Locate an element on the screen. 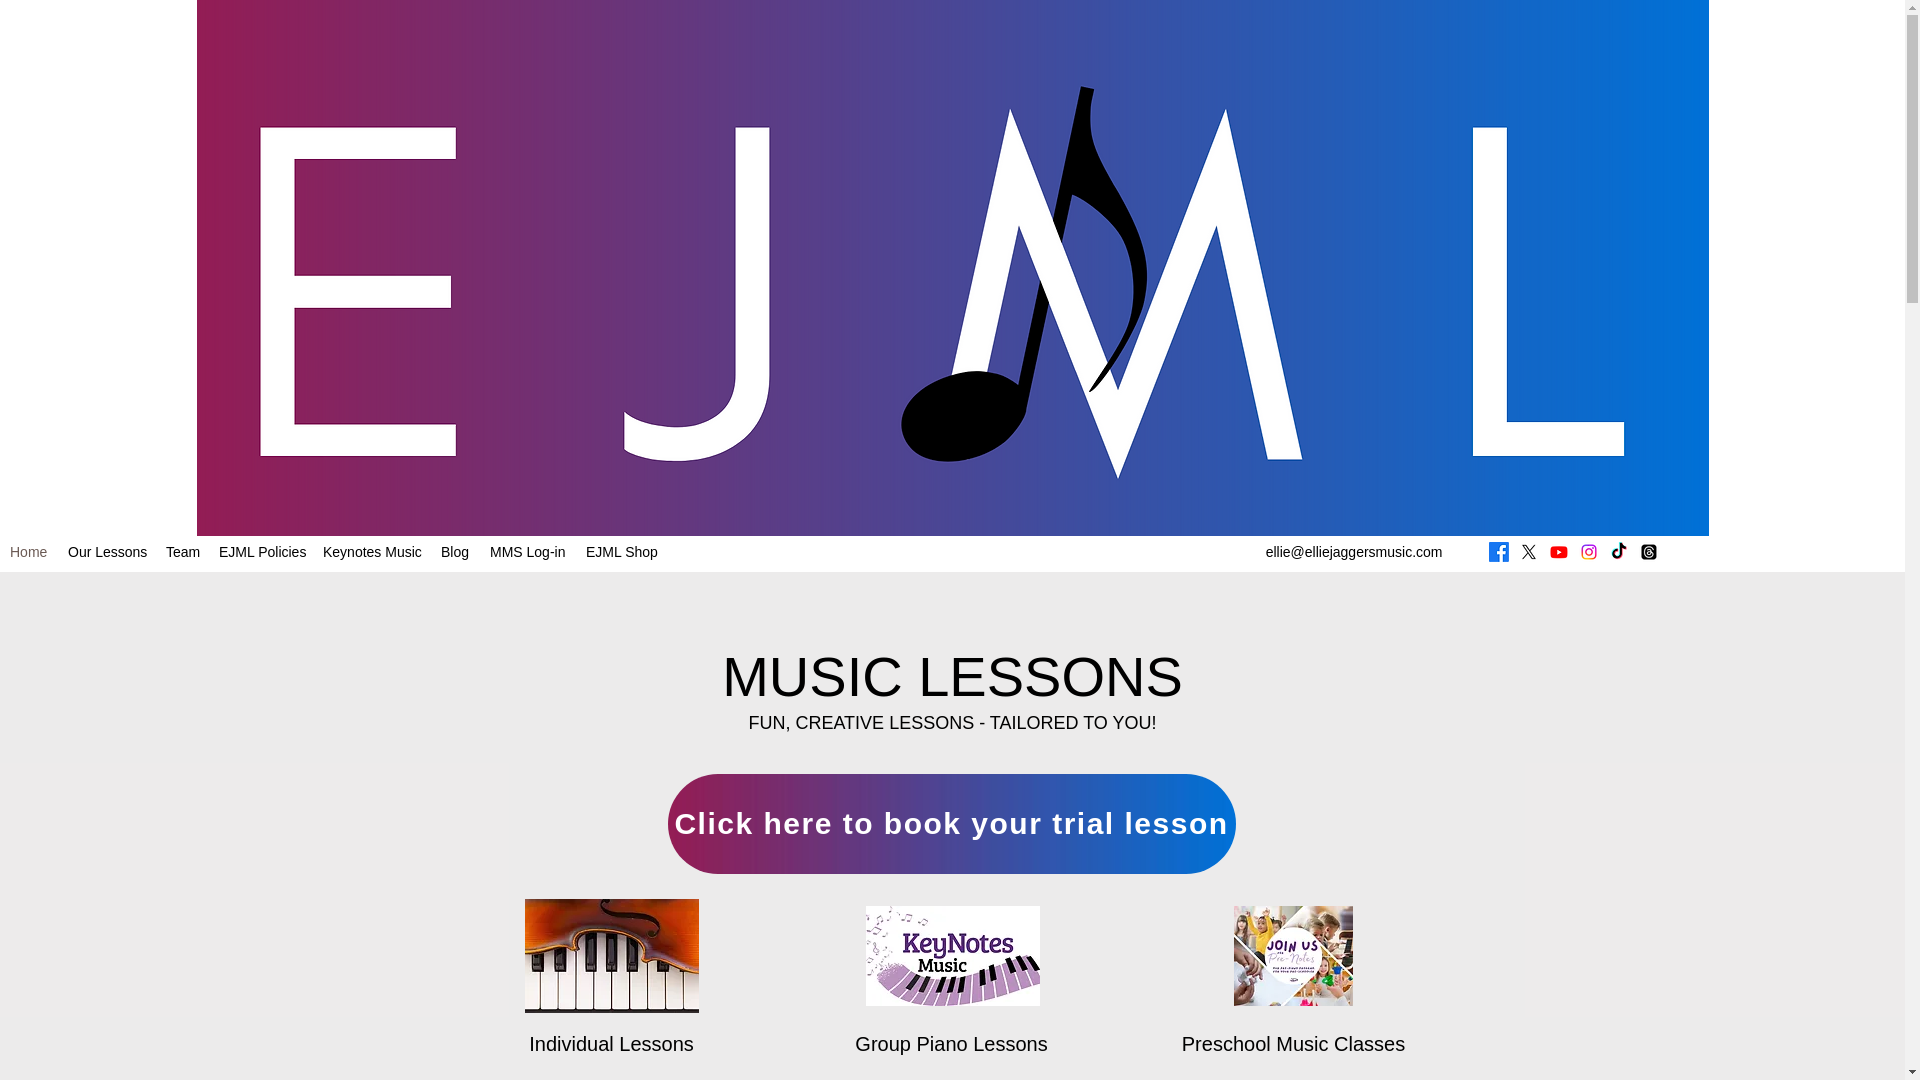 The image size is (1920, 1080). EJML Policies is located at coordinates (260, 552).